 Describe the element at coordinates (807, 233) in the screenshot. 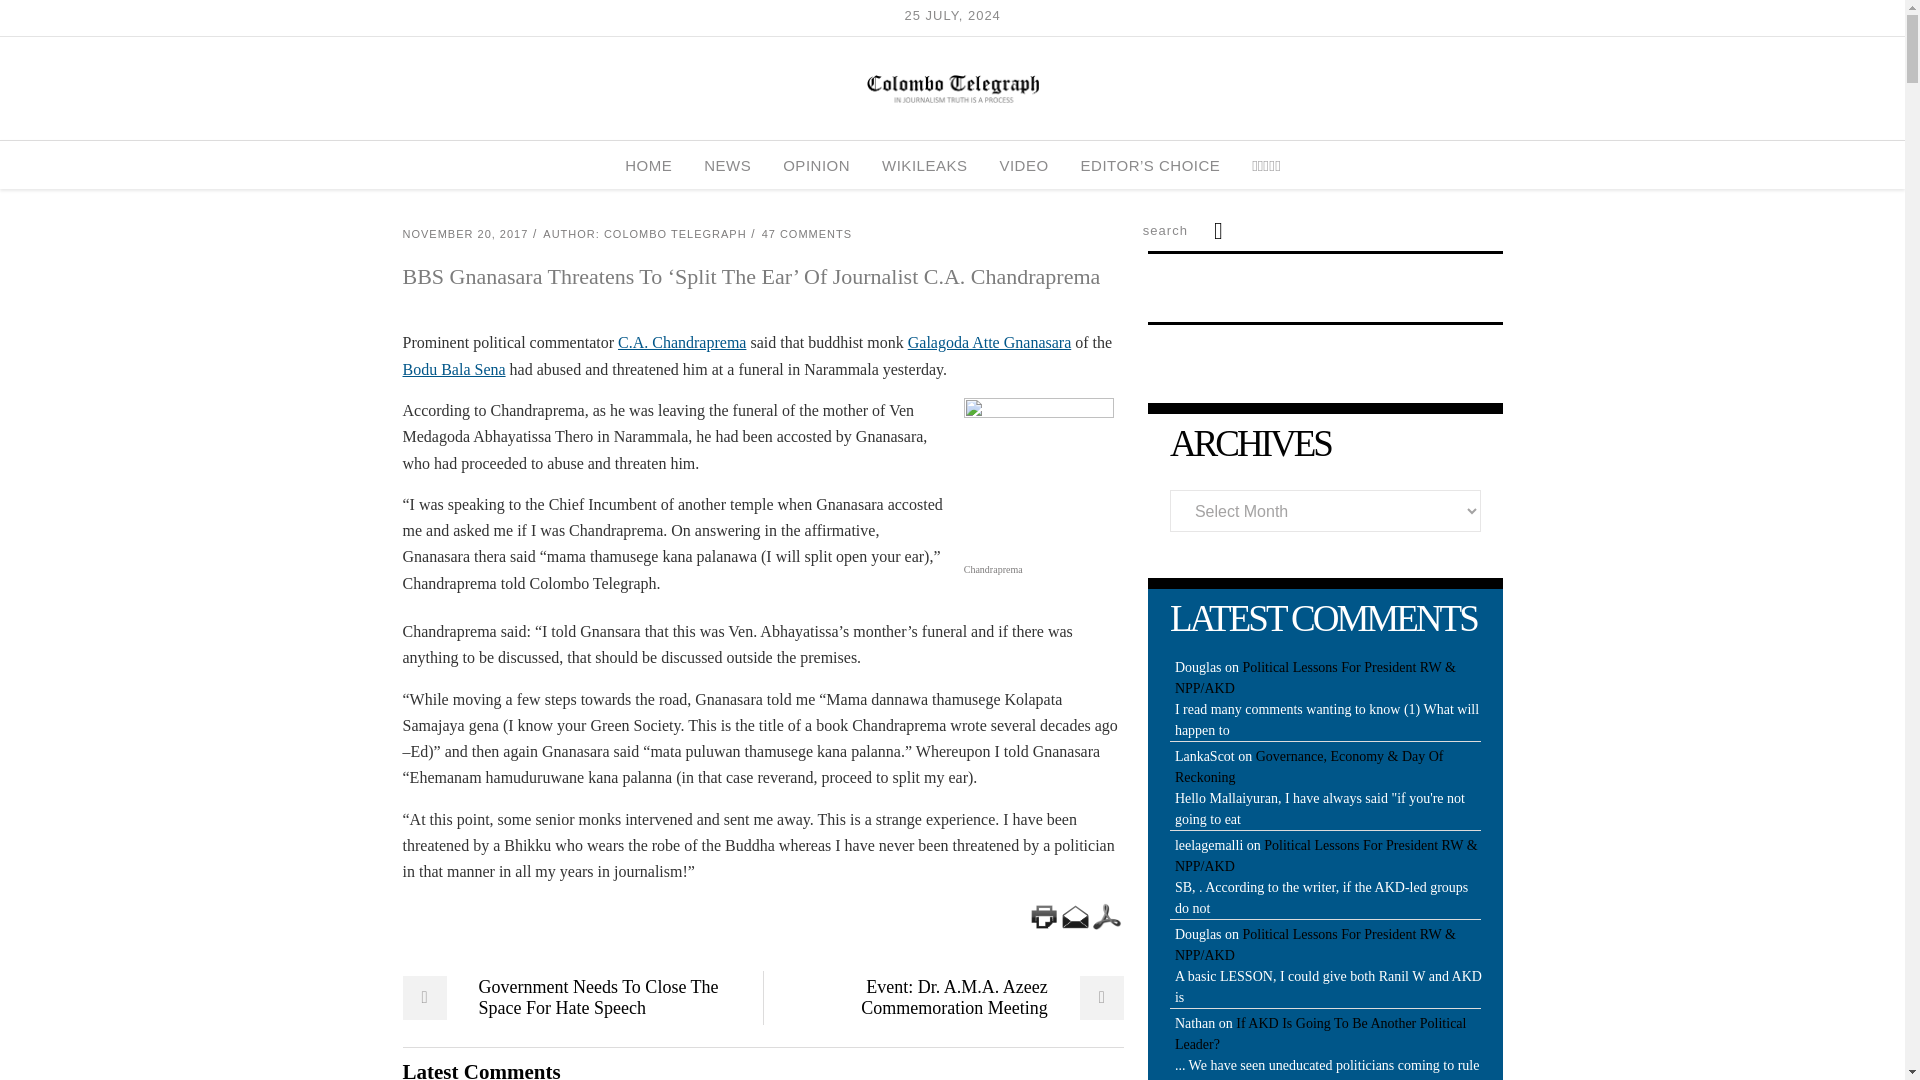

I see `47 COMMENTS` at that location.